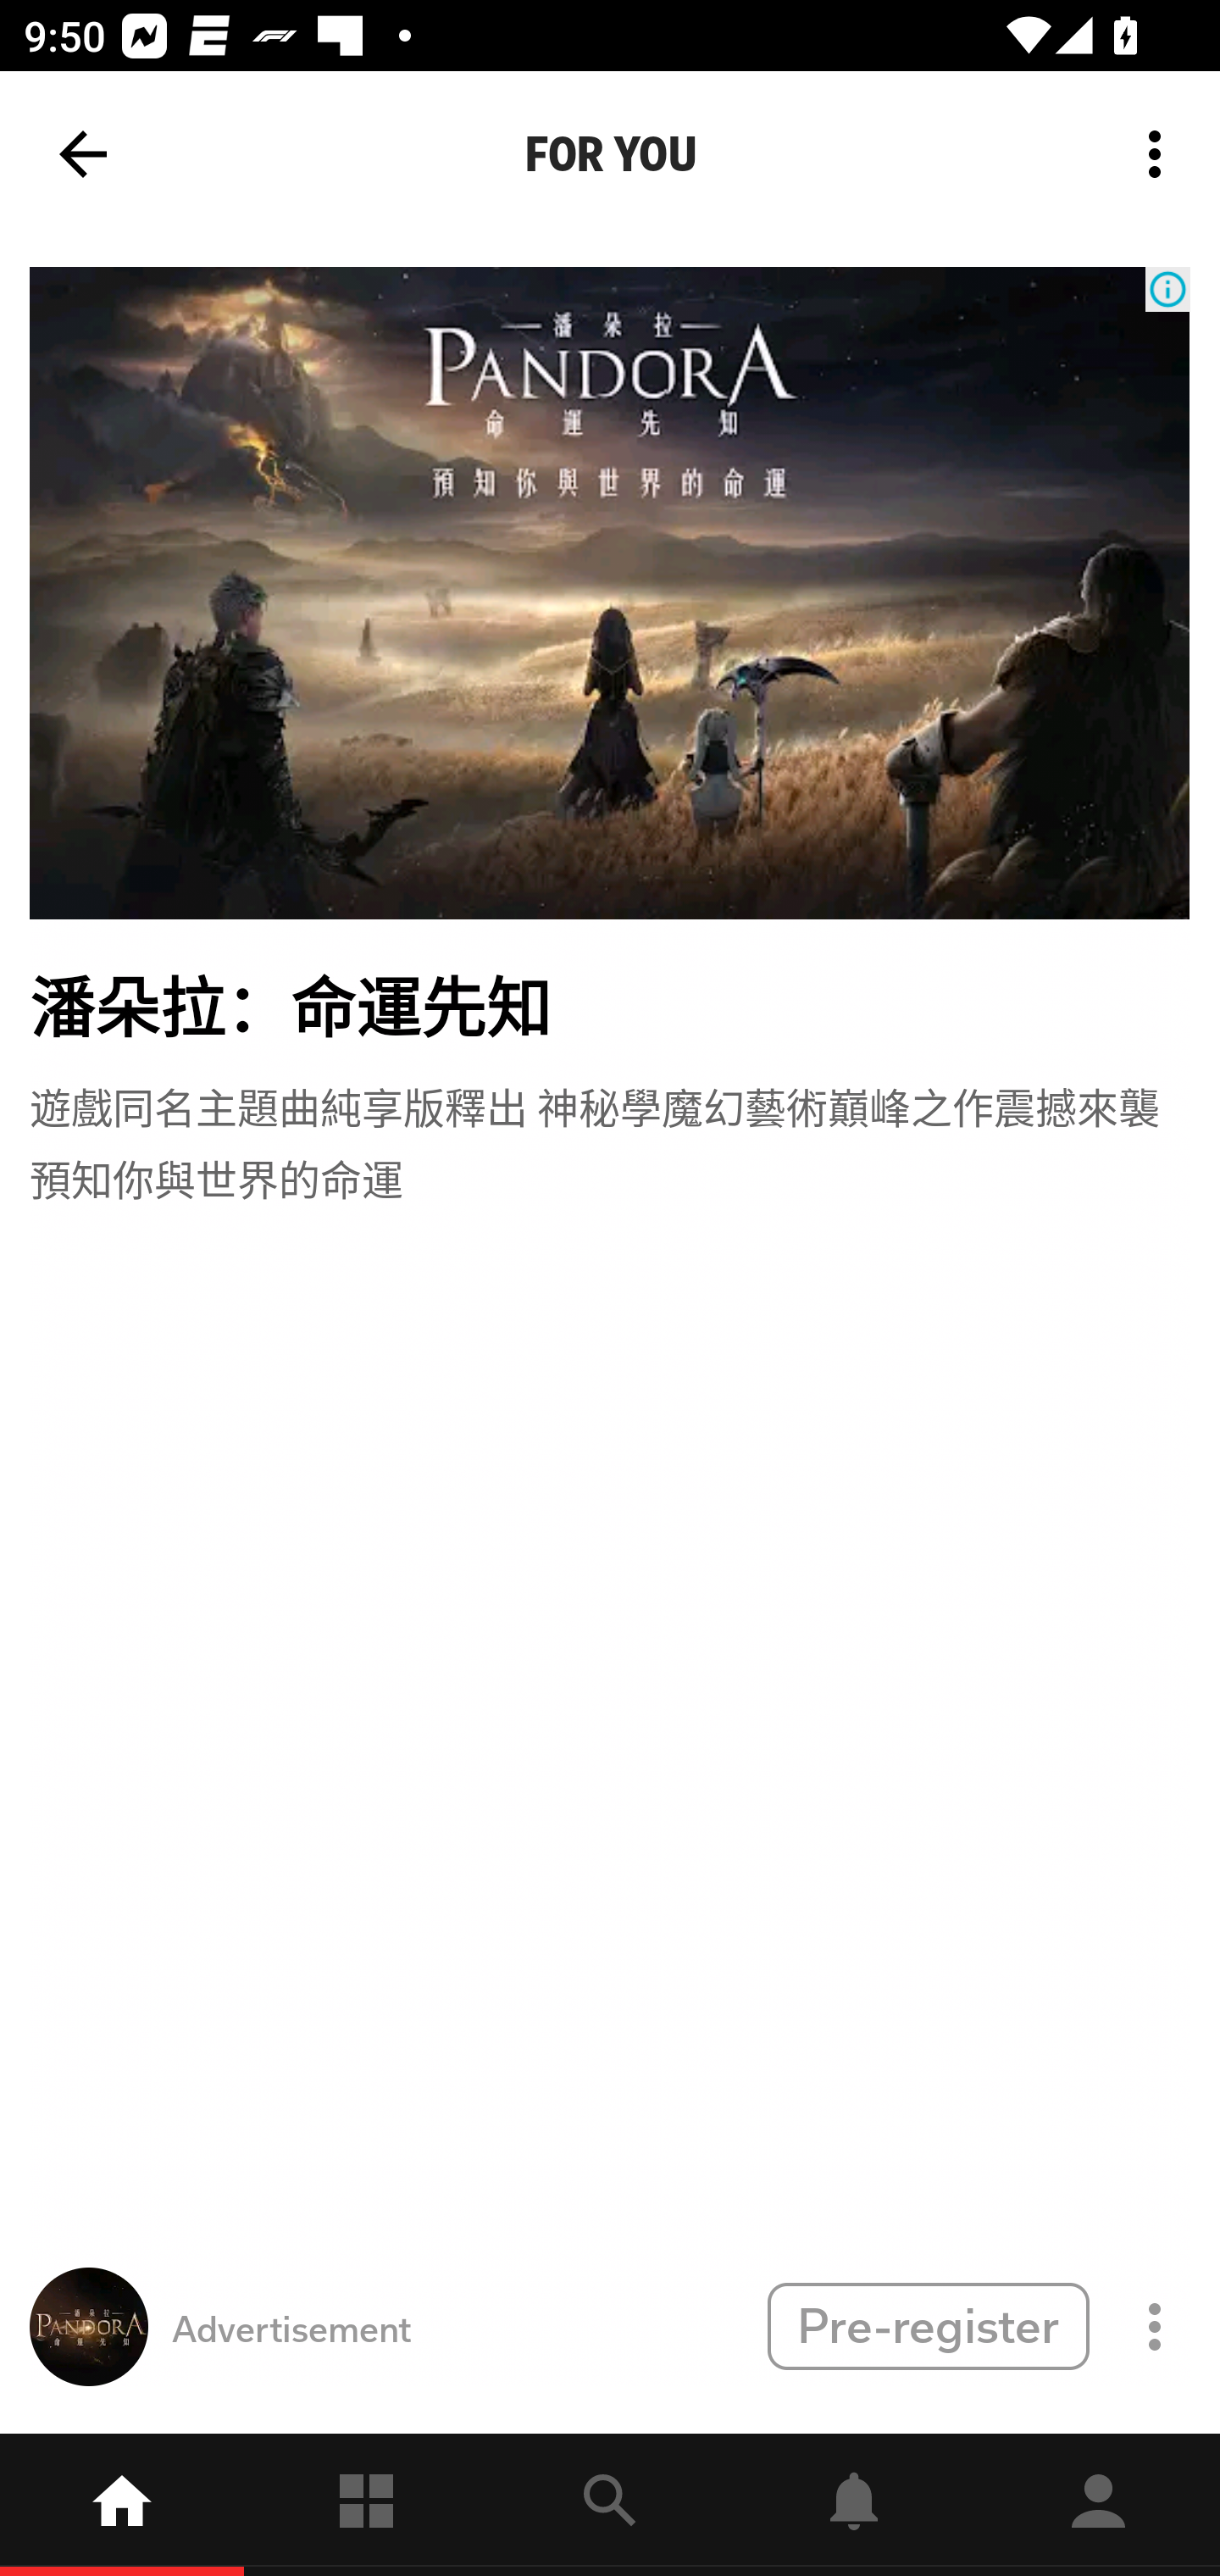  What do you see at coordinates (610, 154) in the screenshot?
I see `FOR YOU` at bounding box center [610, 154].